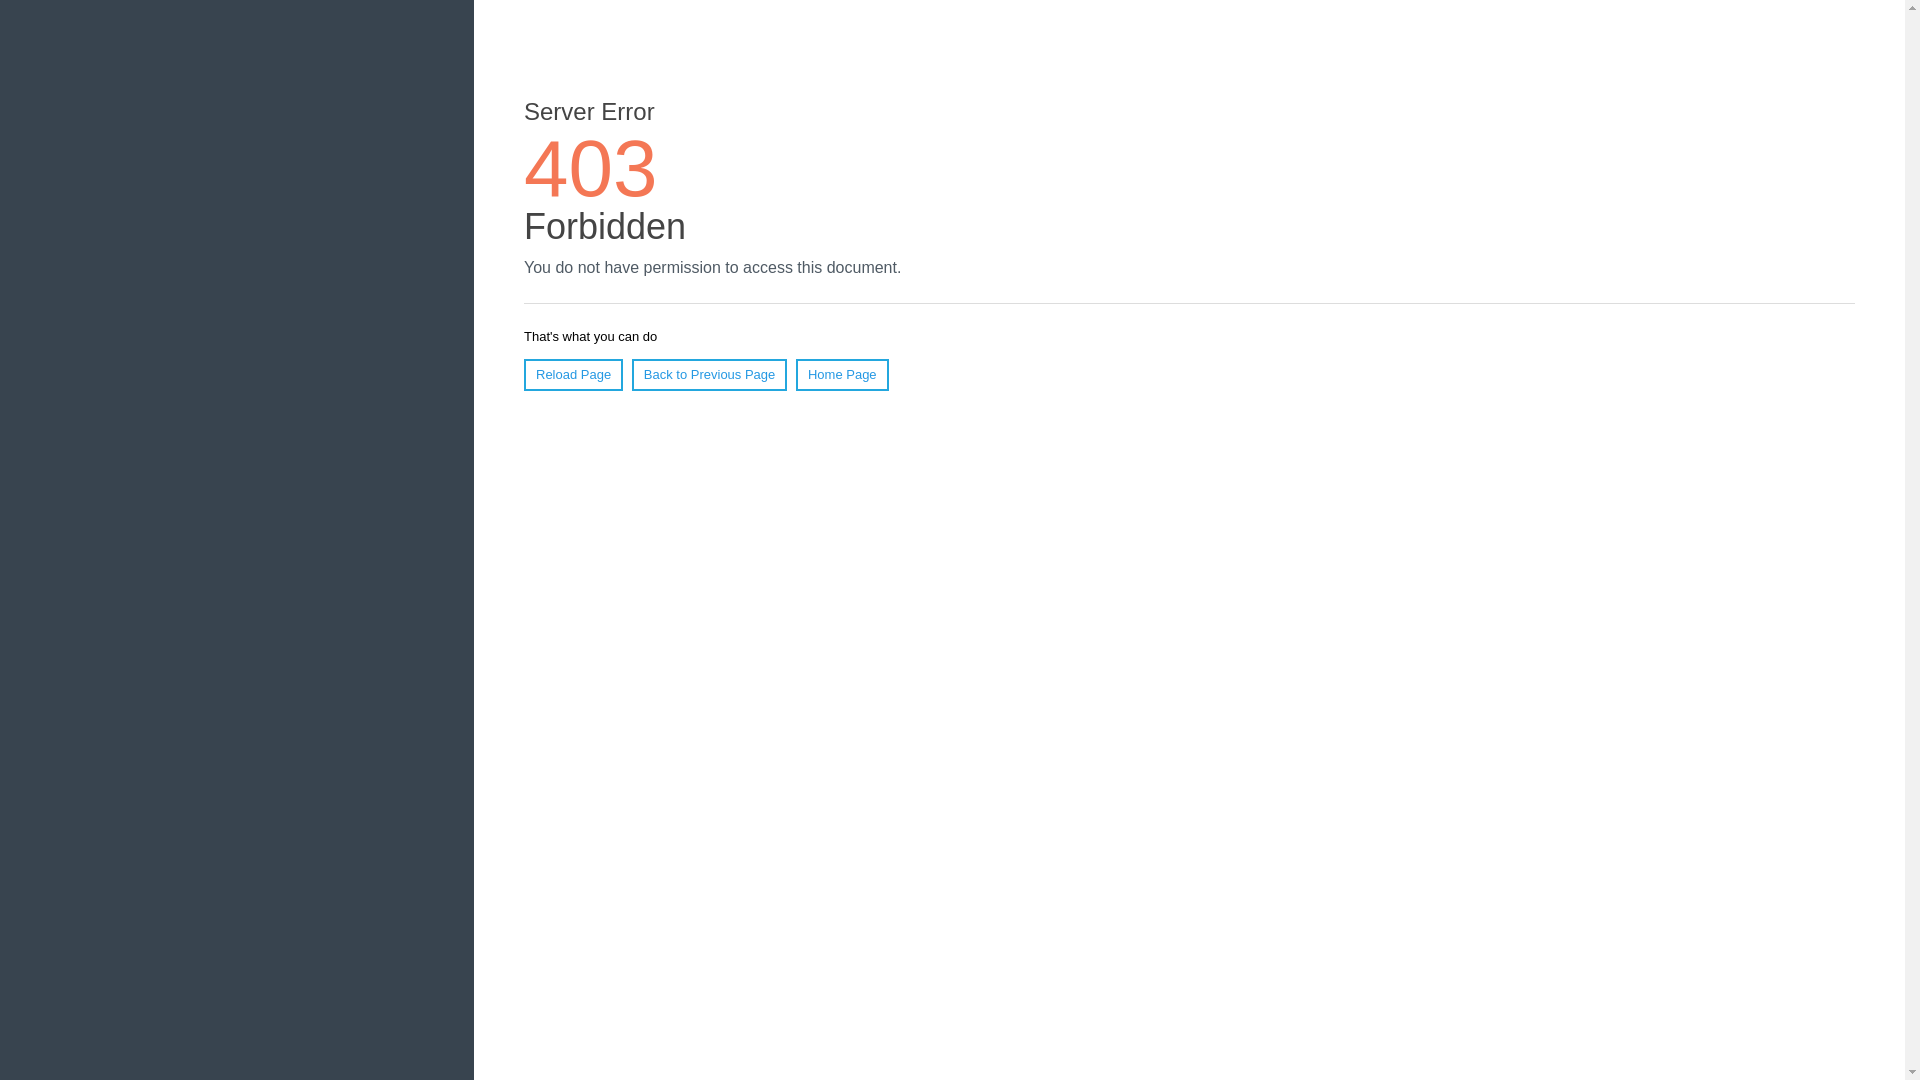  Describe the element at coordinates (842, 374) in the screenshot. I see `Home Page` at that location.